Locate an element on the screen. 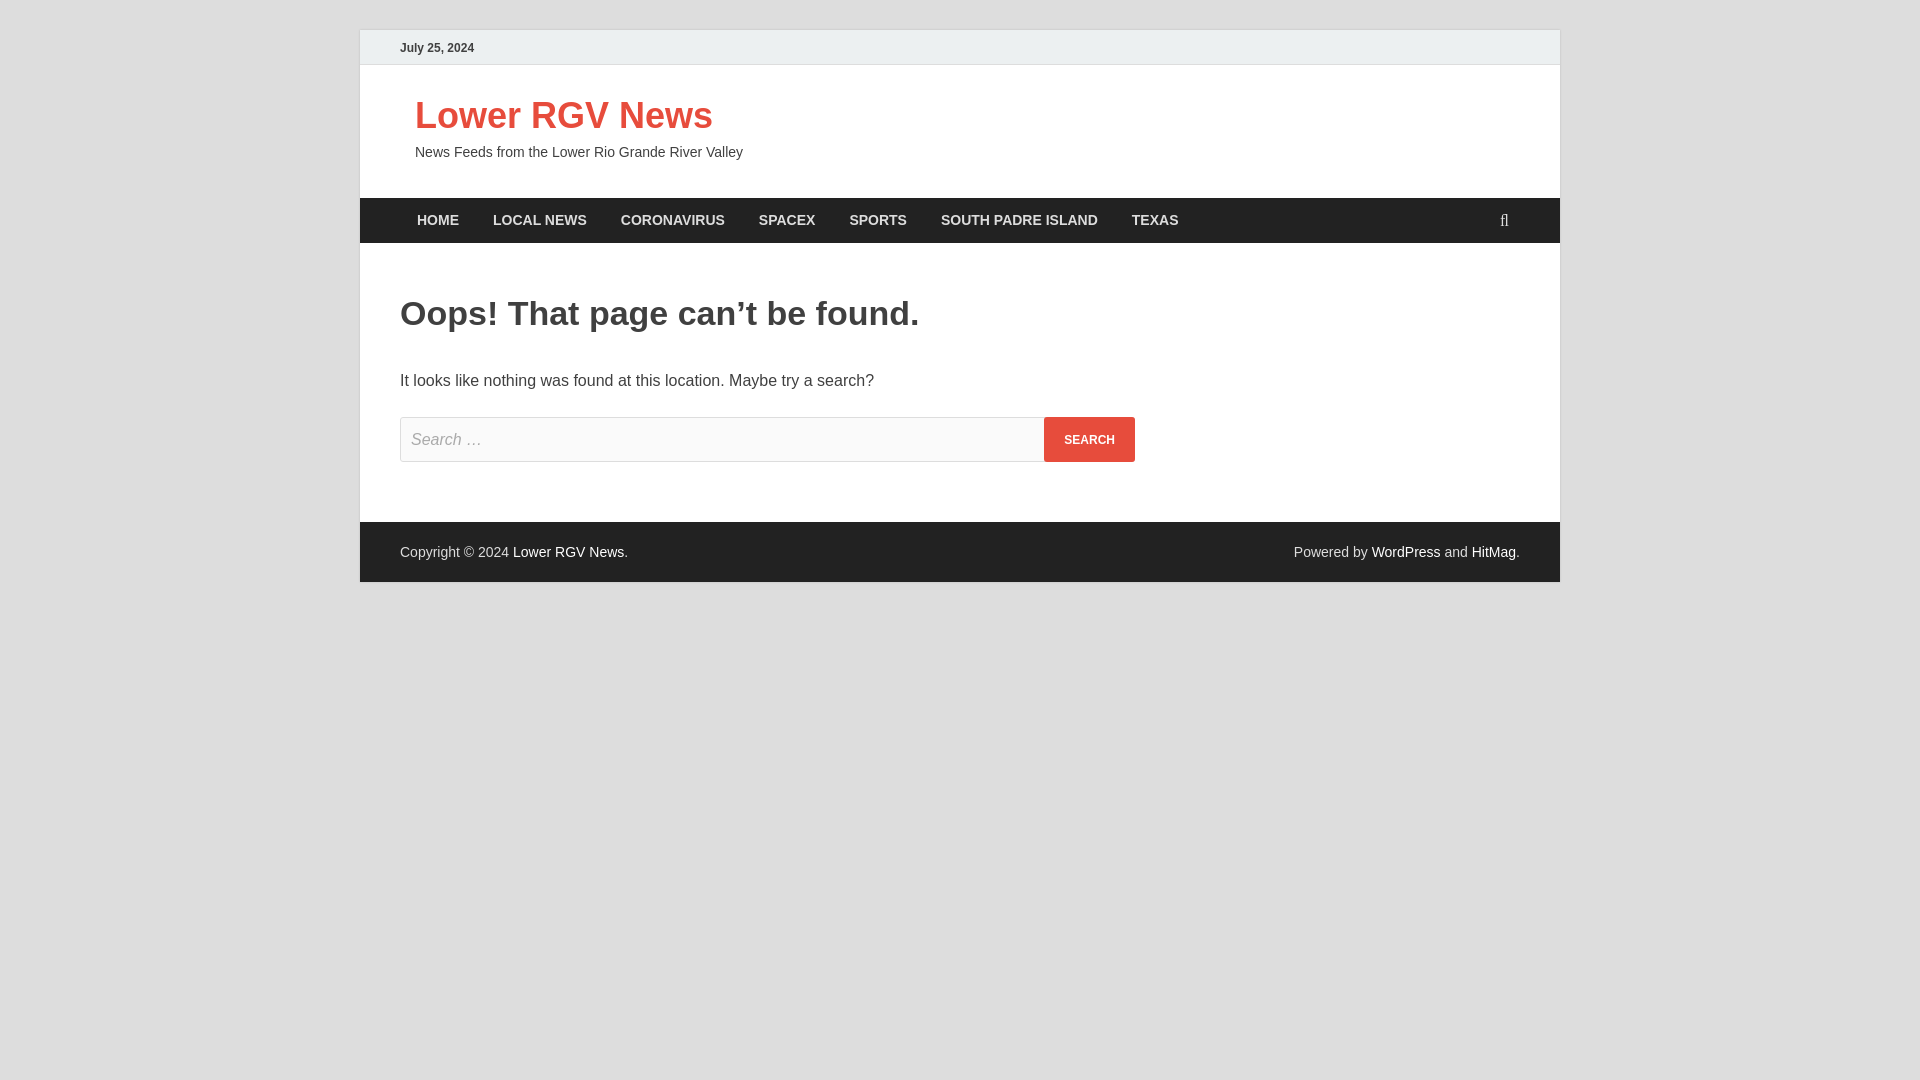  CORONAVIRUS is located at coordinates (672, 220).